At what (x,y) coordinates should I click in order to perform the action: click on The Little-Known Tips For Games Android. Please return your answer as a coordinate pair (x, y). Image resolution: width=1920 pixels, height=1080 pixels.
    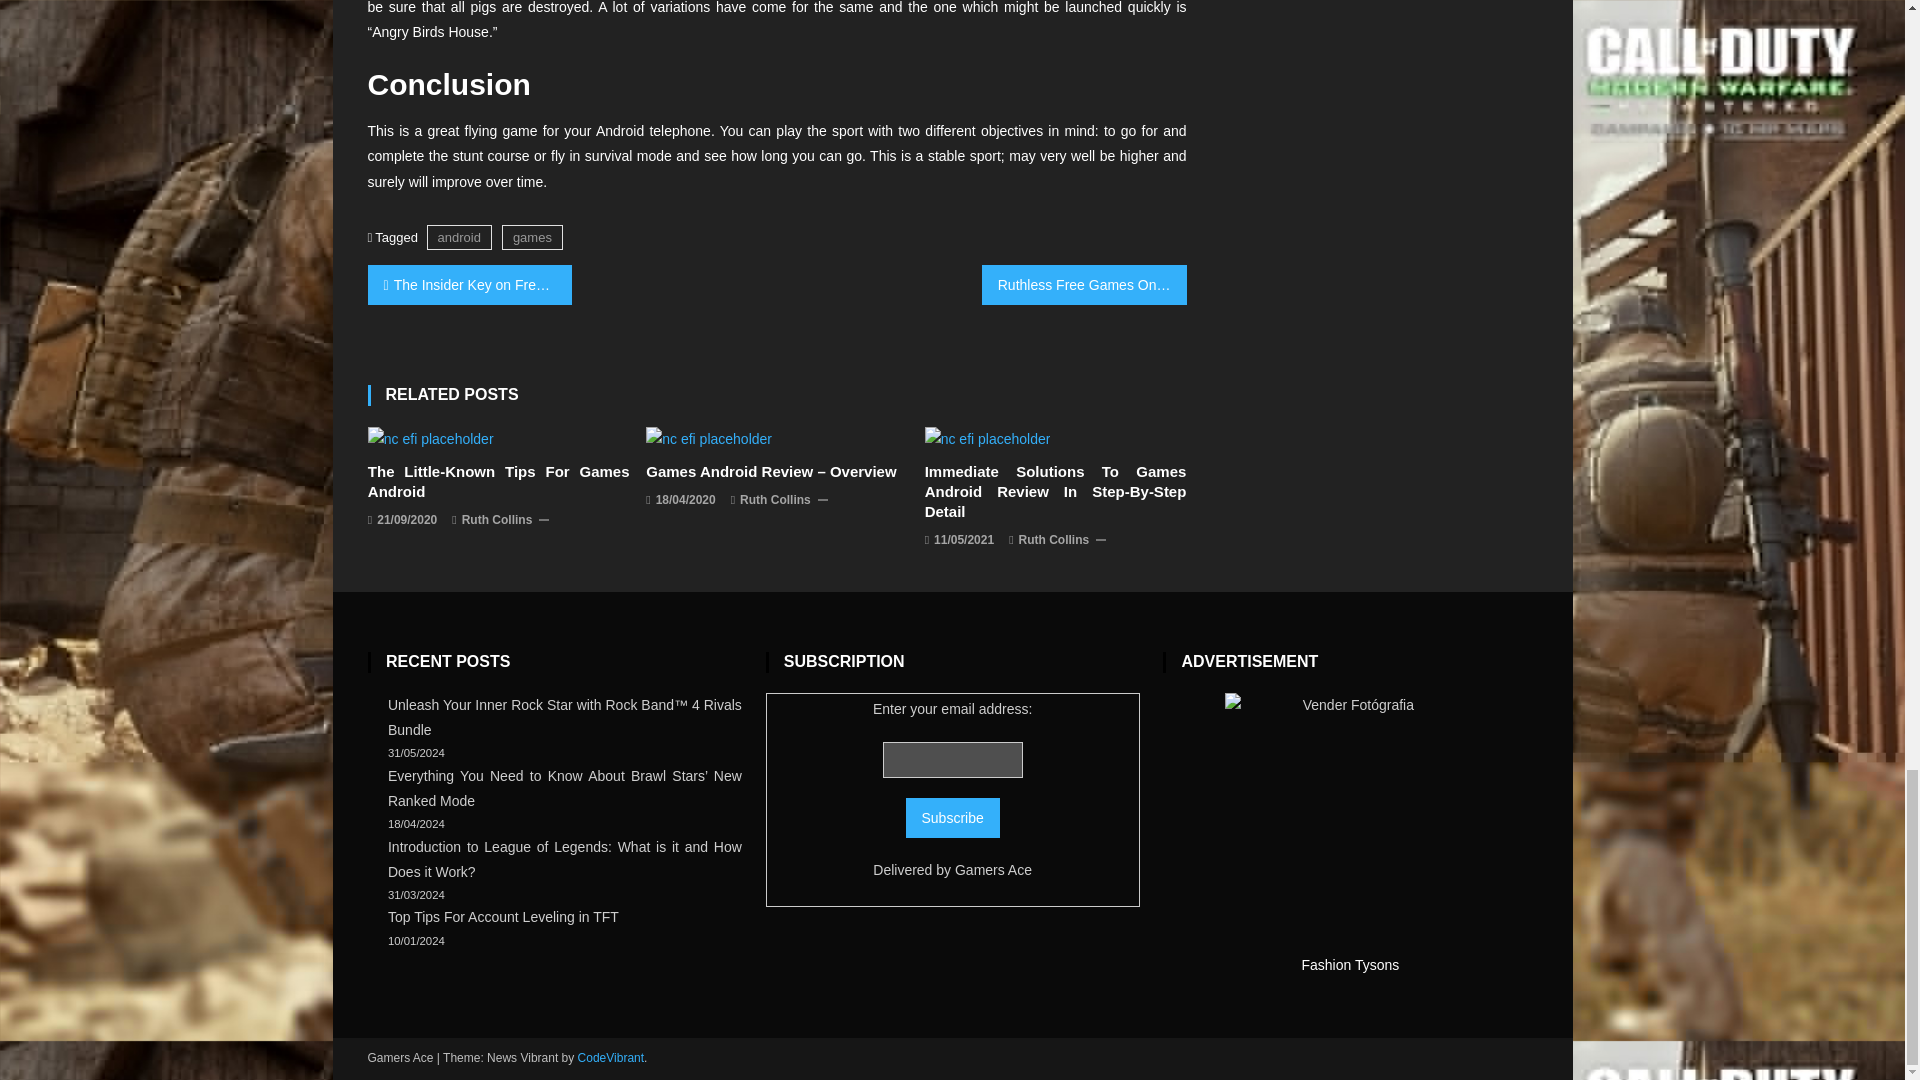
    Looking at the image, I should click on (498, 482).